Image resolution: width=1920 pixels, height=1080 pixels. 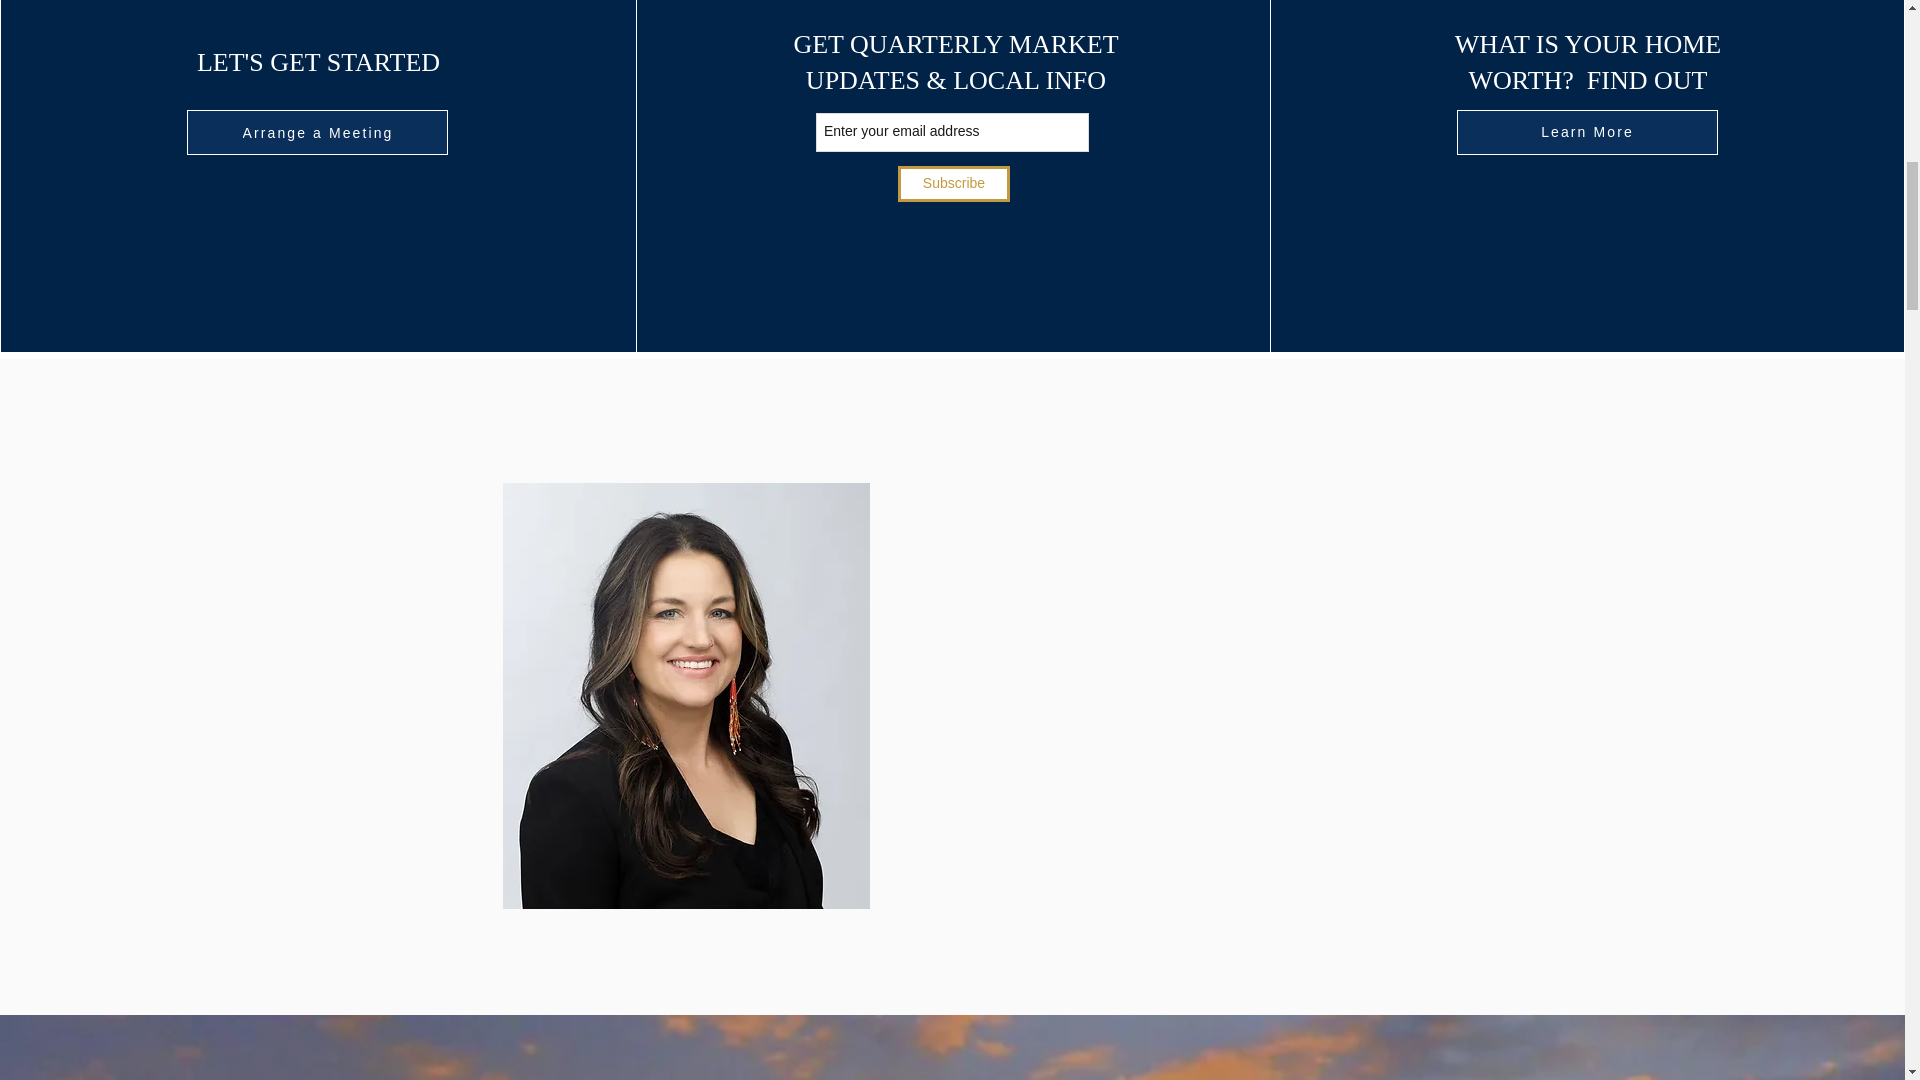 I want to click on Arrange a Meeting, so click(x=316, y=132).